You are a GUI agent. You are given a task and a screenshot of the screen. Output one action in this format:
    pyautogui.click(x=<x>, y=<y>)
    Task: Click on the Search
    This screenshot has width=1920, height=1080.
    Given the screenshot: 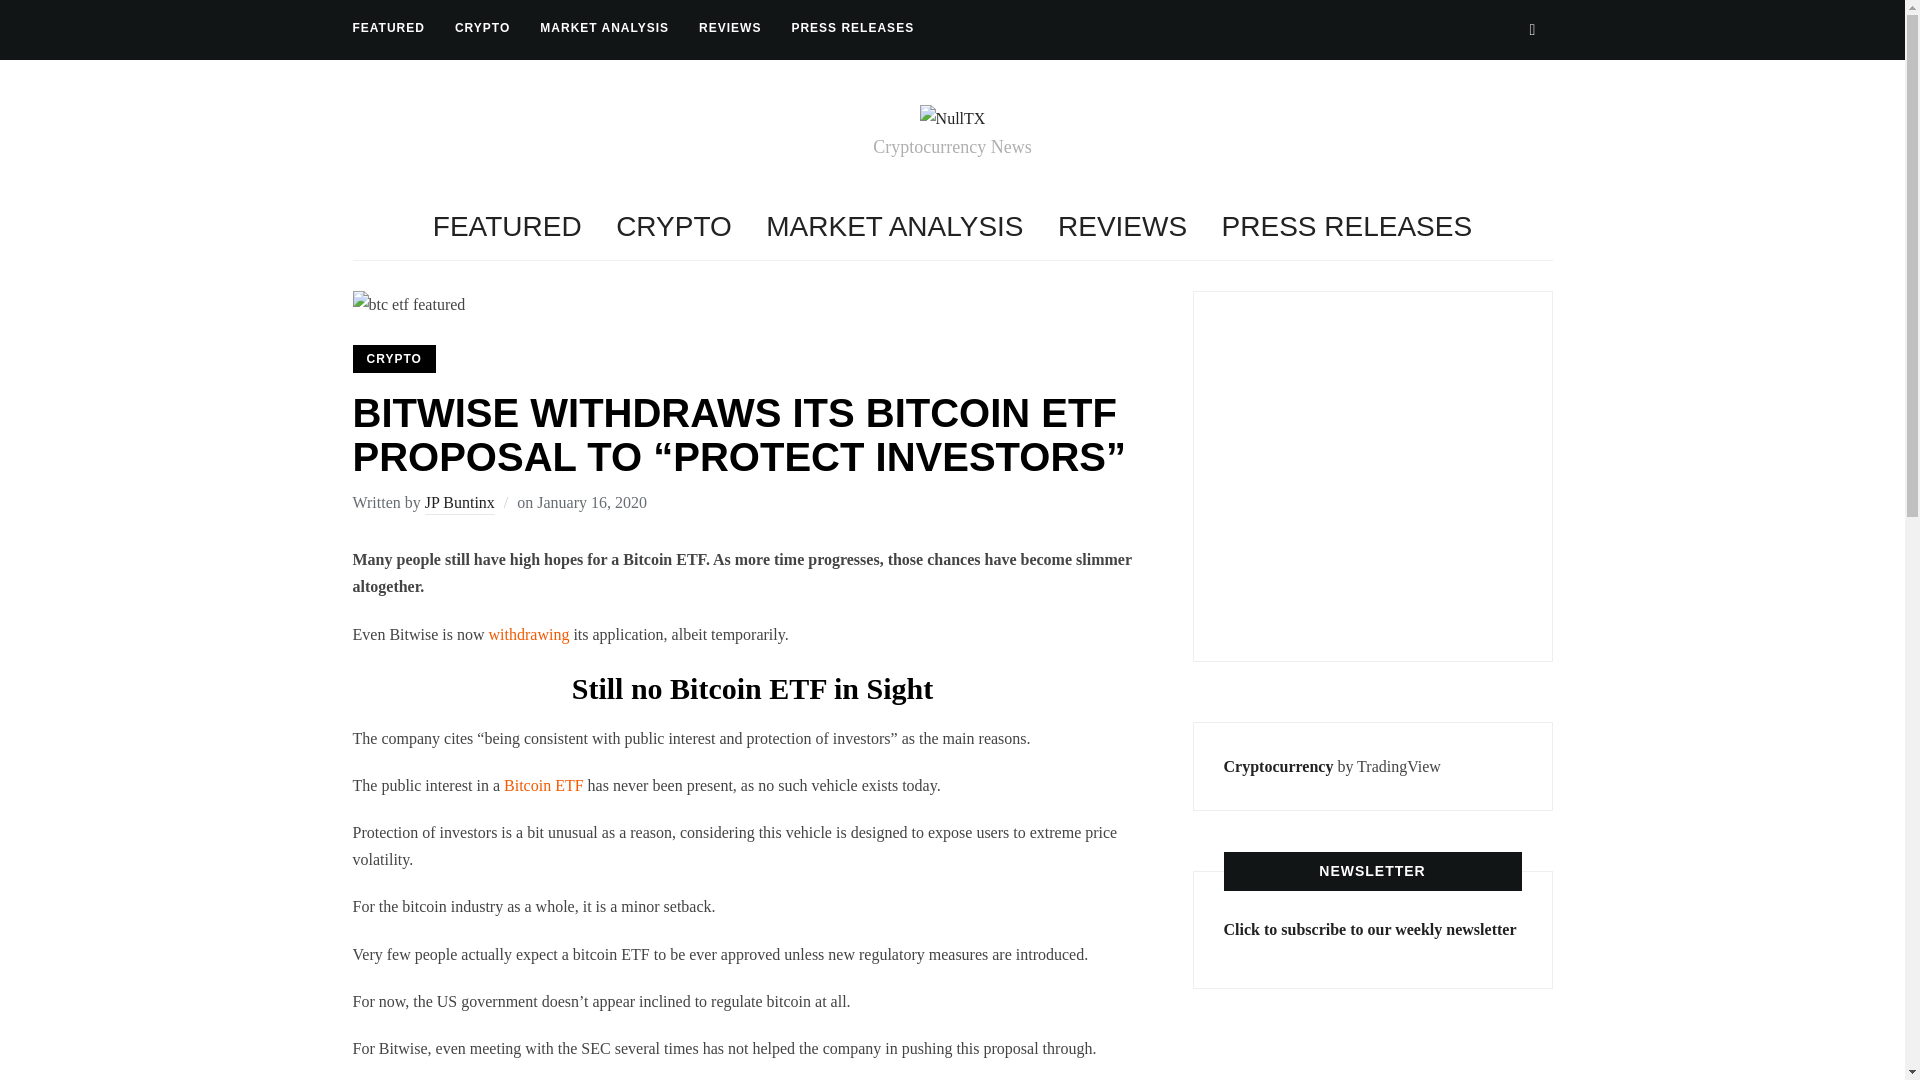 What is the action you would take?
    pyautogui.click(x=1532, y=29)
    